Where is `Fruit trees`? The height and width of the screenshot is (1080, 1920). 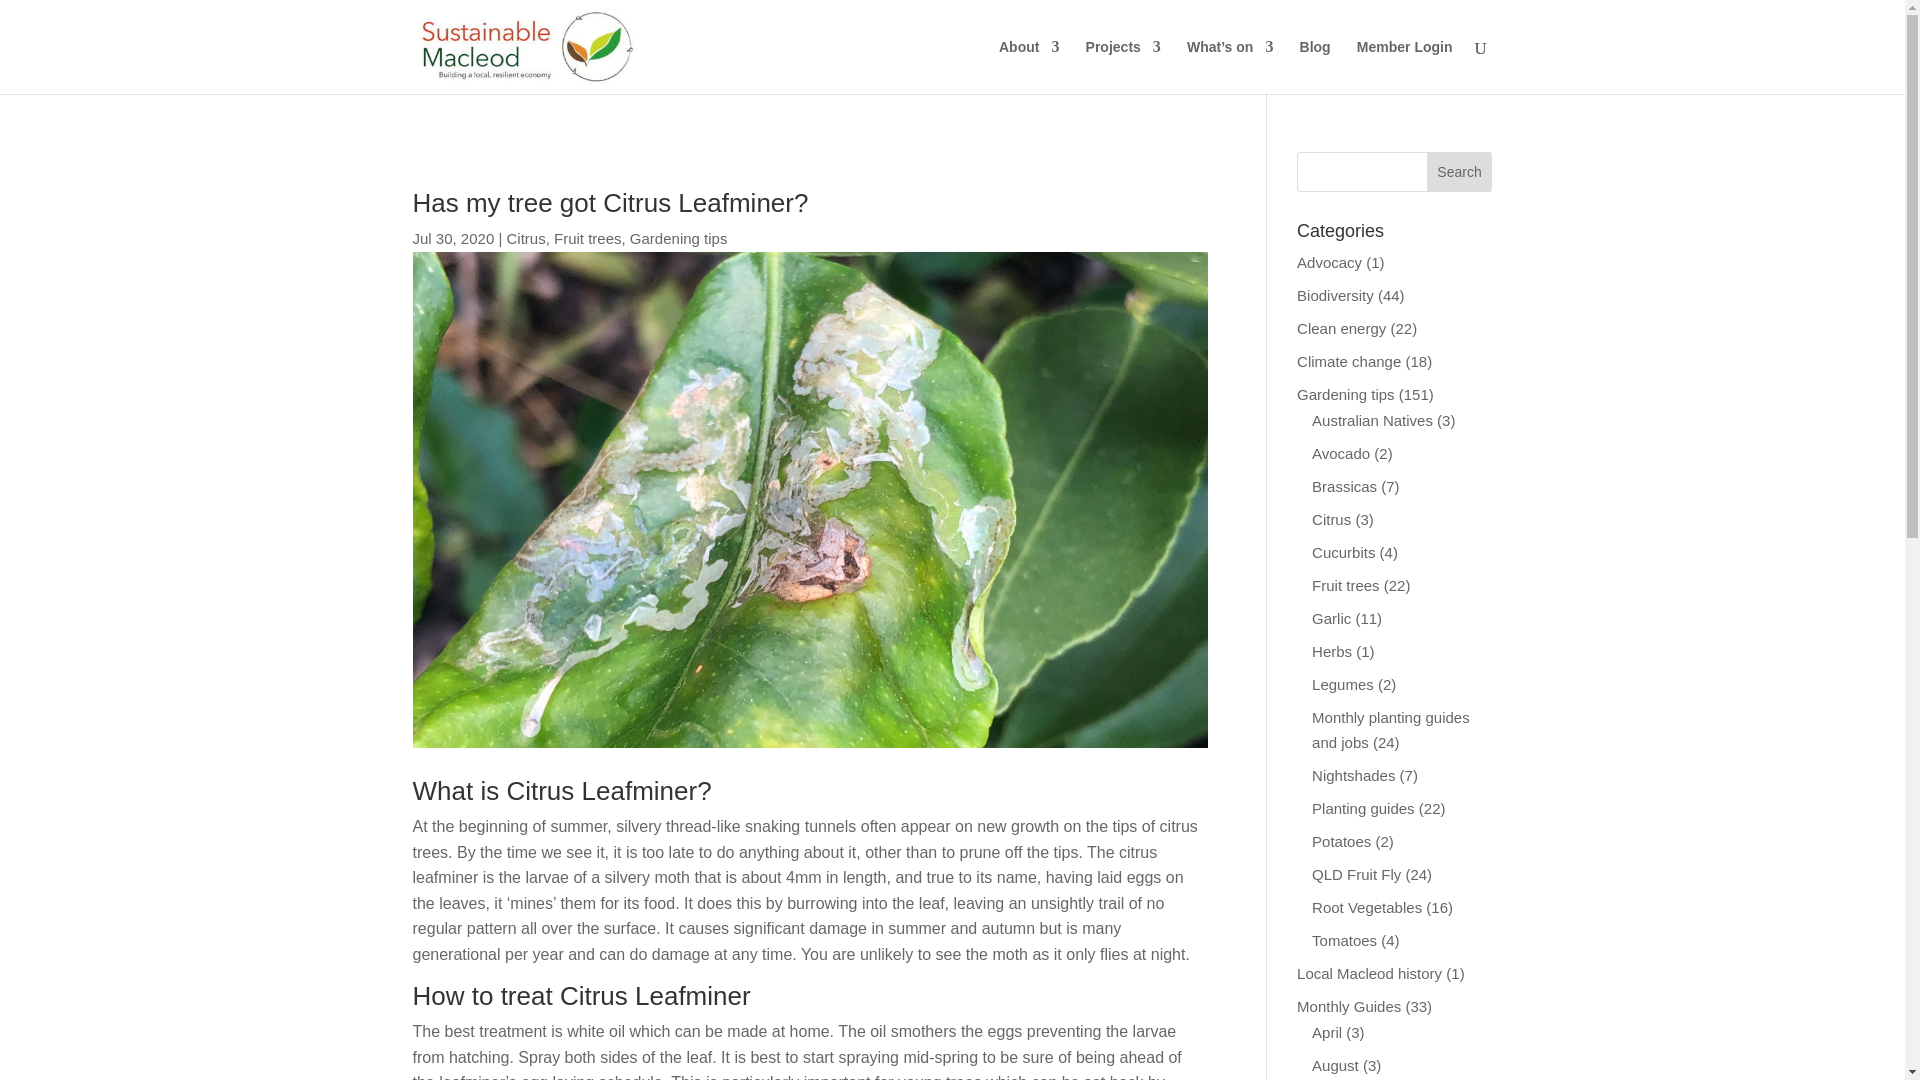 Fruit trees is located at coordinates (588, 238).